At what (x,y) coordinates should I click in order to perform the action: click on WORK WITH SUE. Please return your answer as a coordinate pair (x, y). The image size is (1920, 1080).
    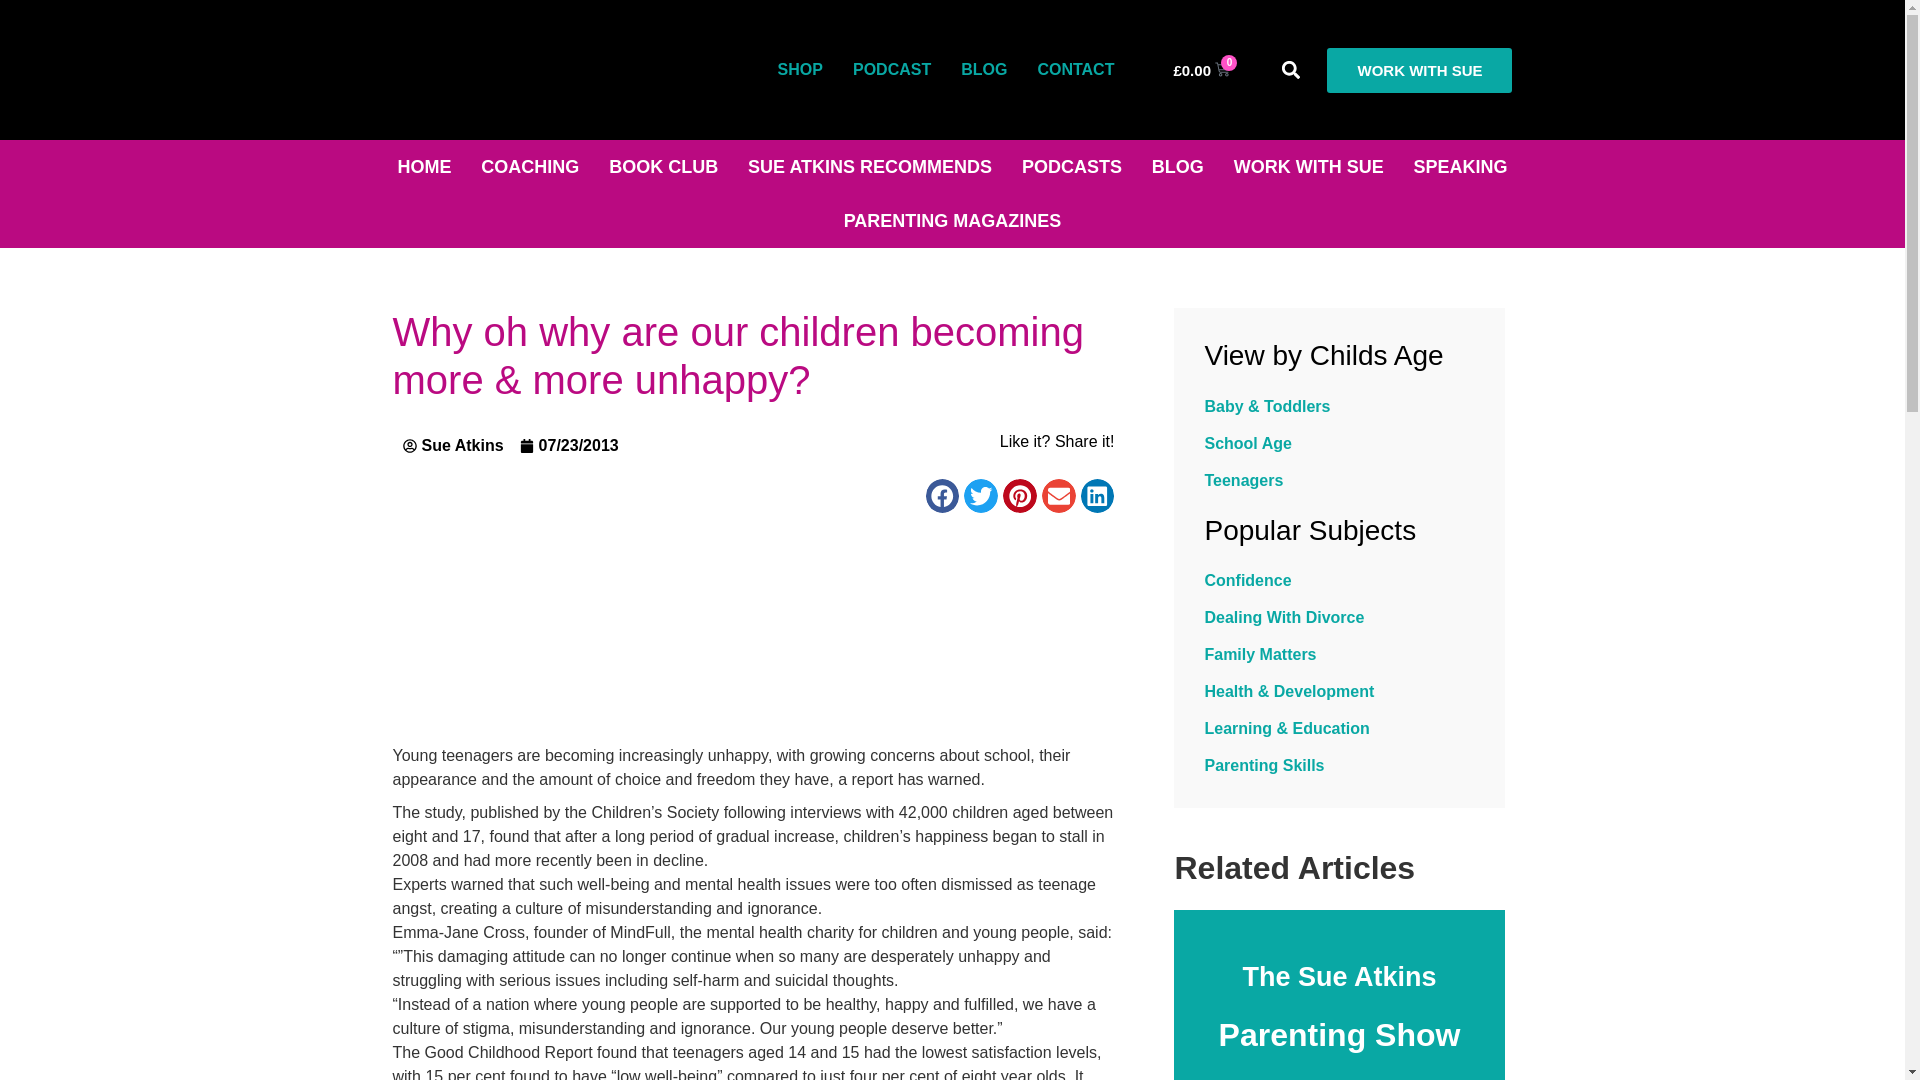
    Looking at the image, I should click on (1309, 167).